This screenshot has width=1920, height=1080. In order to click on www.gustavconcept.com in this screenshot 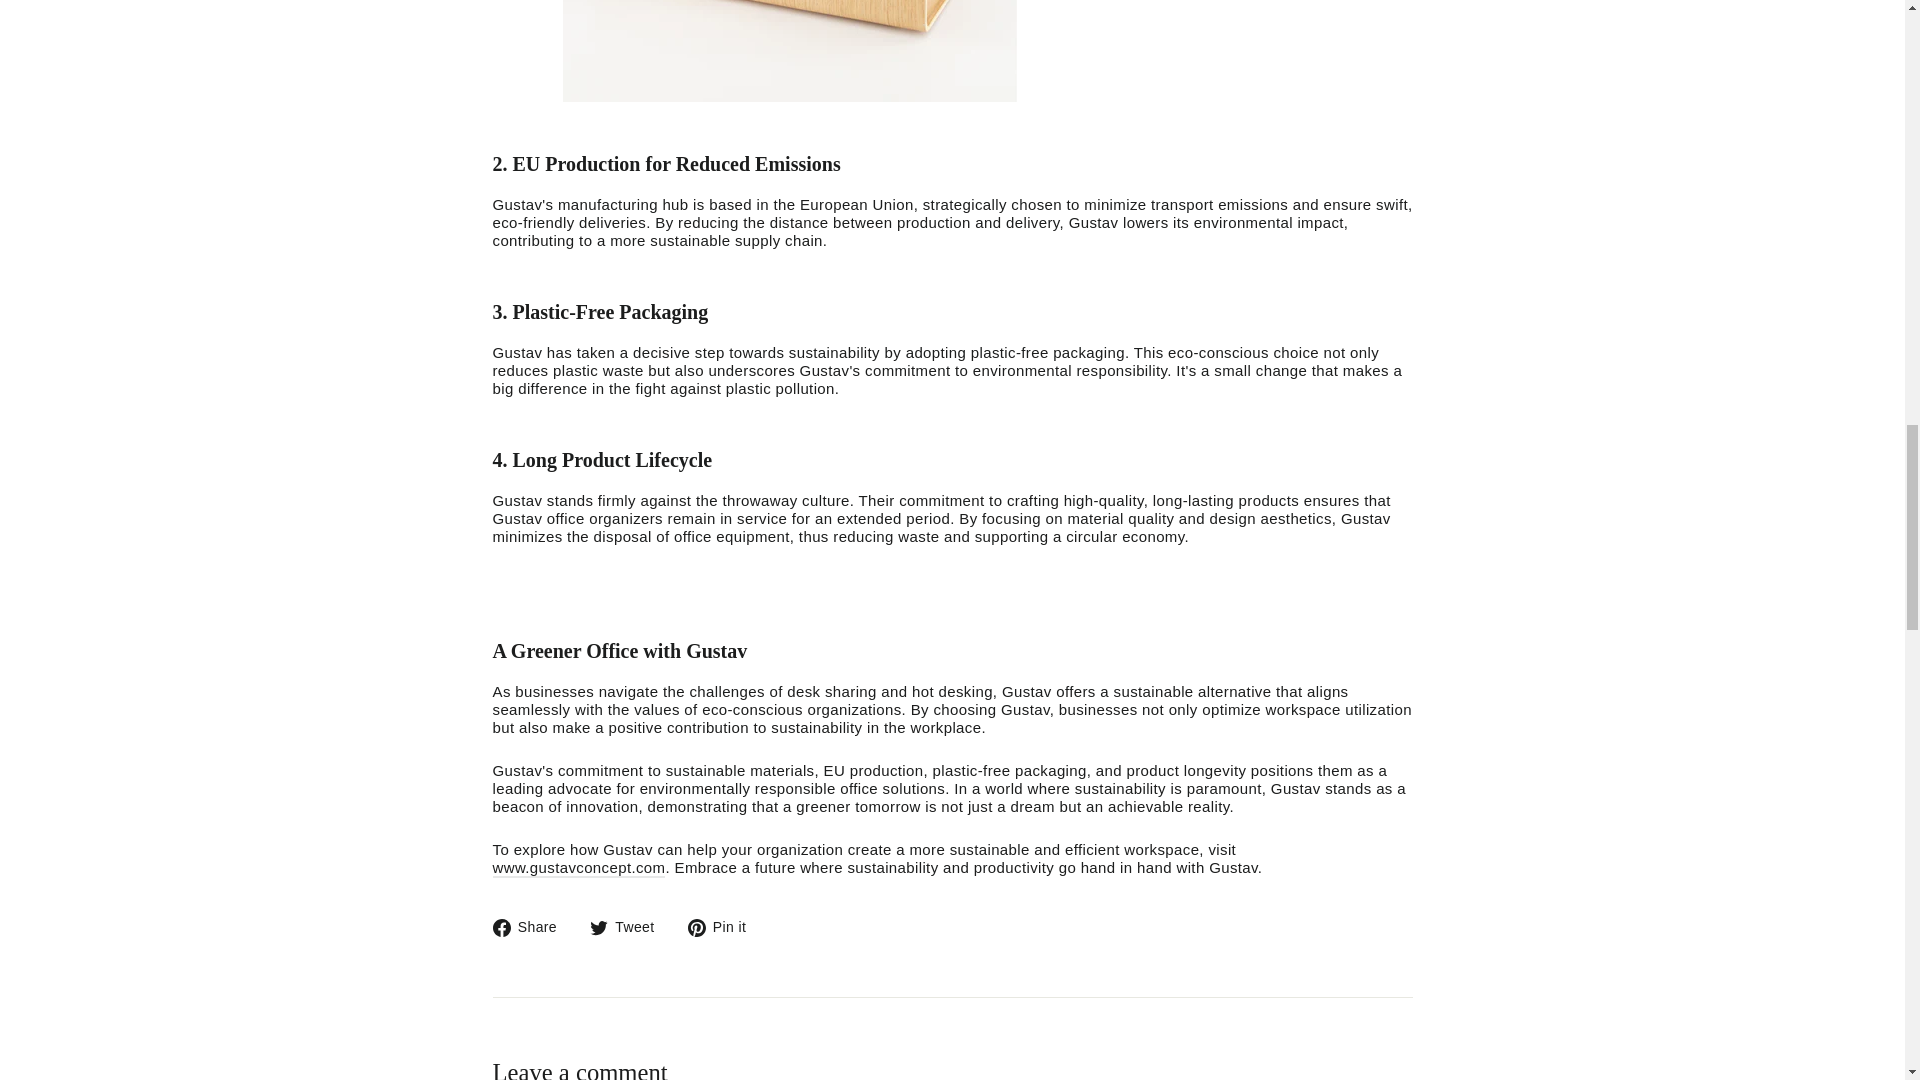, I will do `click(598, 927)`.